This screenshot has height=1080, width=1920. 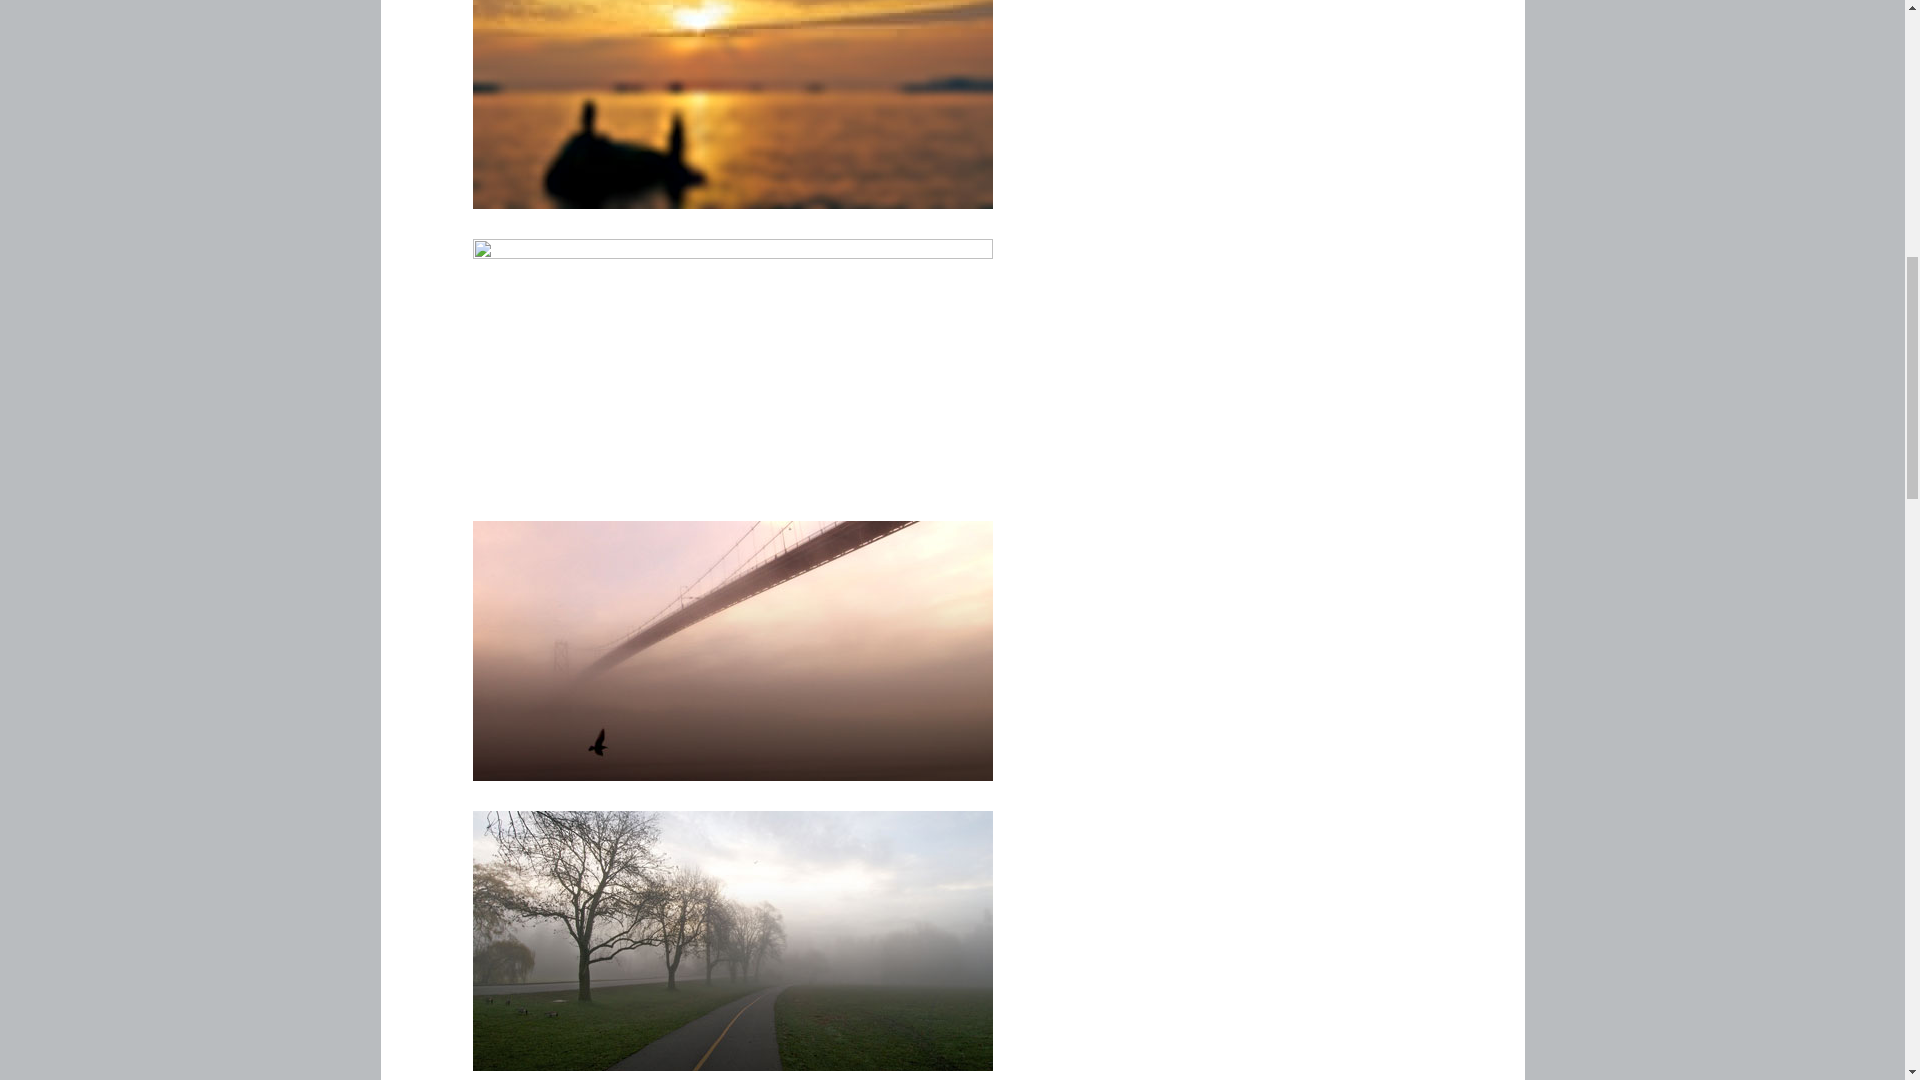 I want to click on Twitter Header 02 by Duncan Rawlinson, so click(x=732, y=368).